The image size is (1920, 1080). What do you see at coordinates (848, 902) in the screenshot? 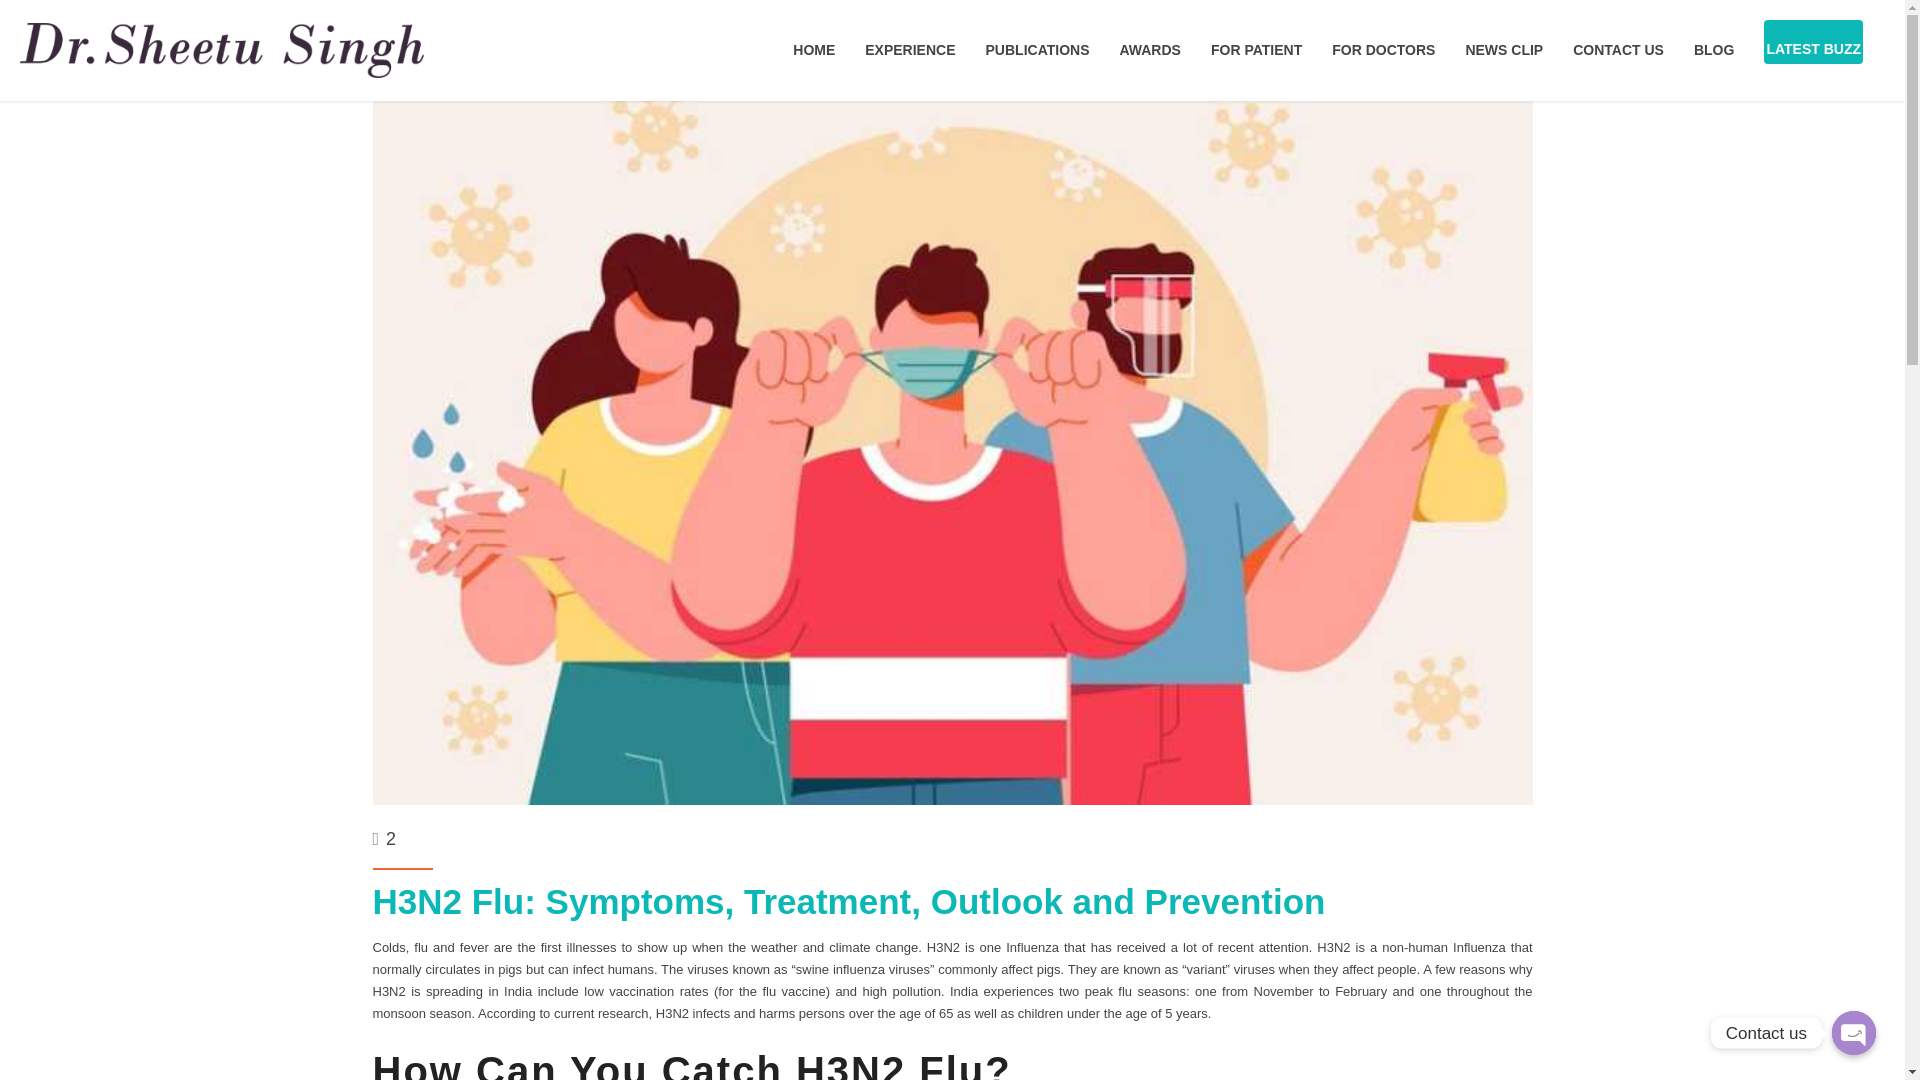
I see `H3N2 Flu: Symptoms, Treatment, Outlook and Prevention` at bounding box center [848, 902].